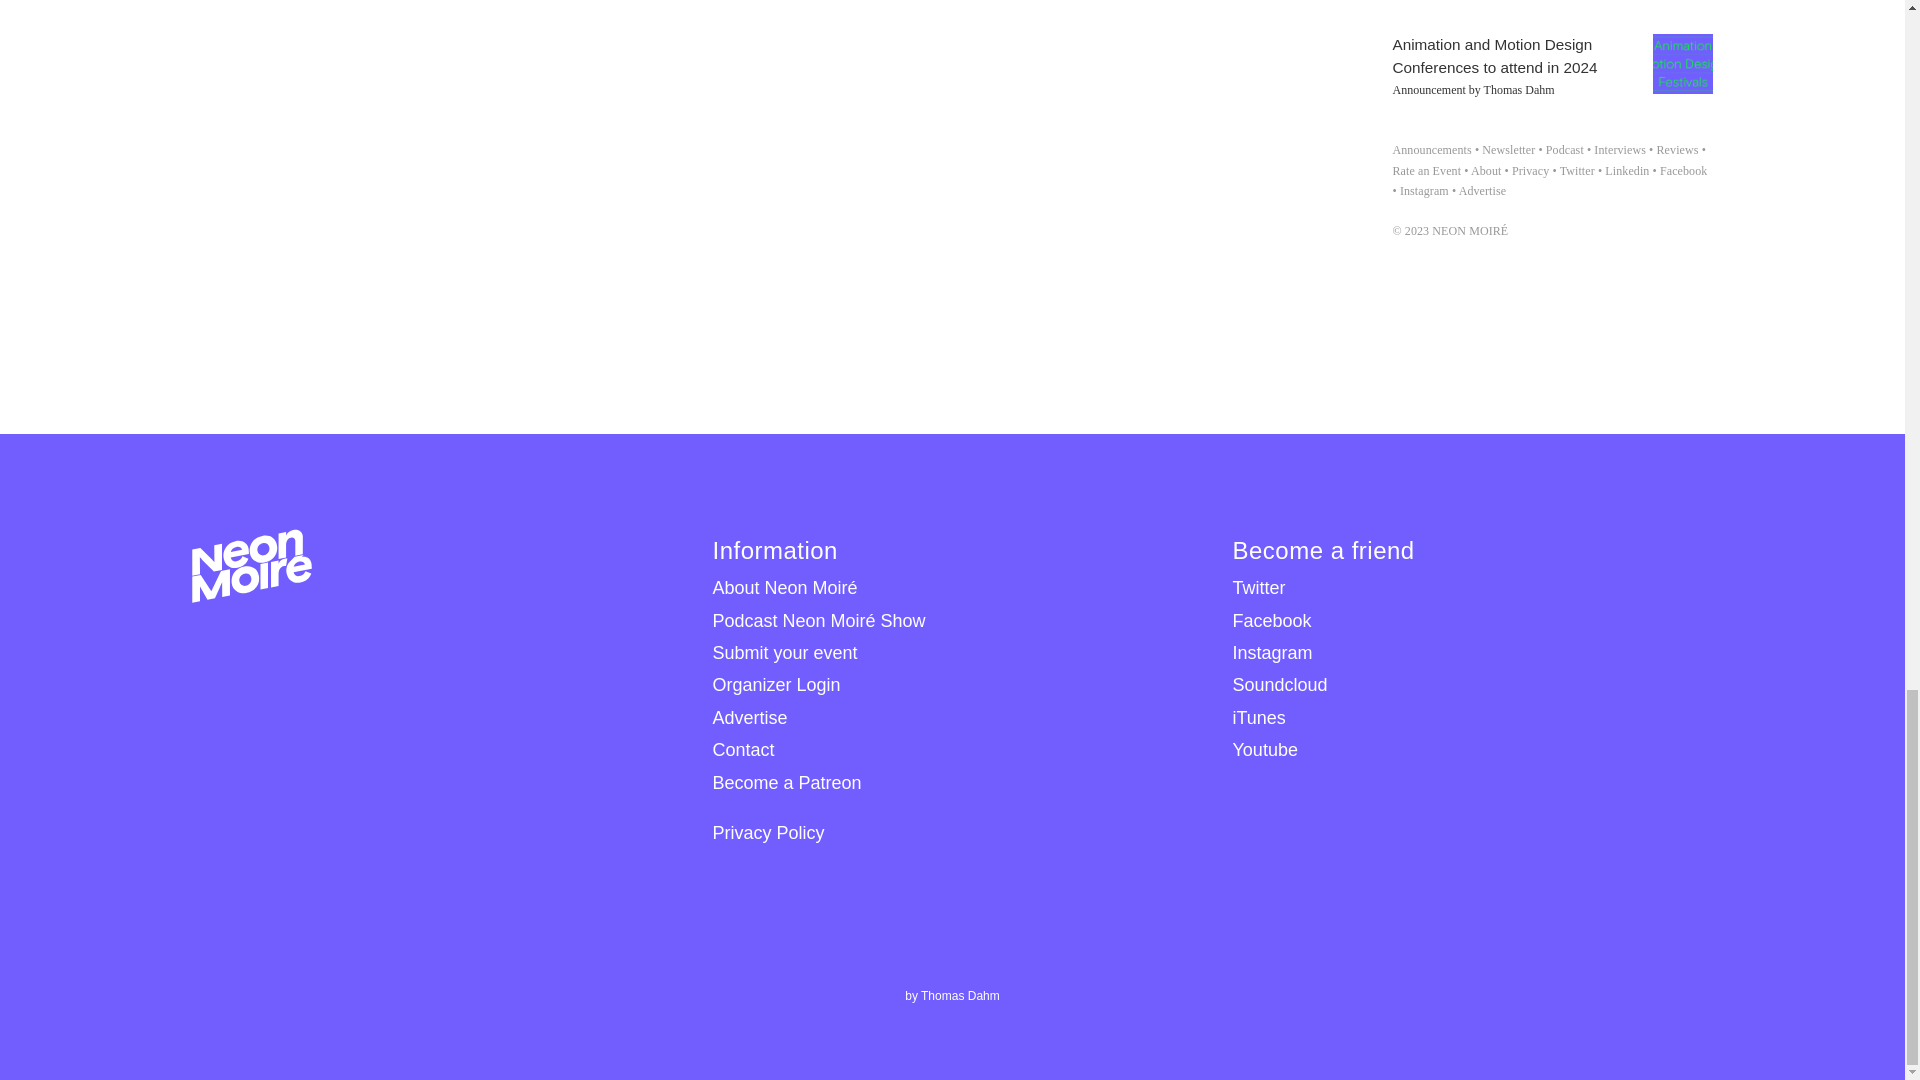 The image size is (1920, 1080). Describe the element at coordinates (1431, 149) in the screenshot. I see `Announcements` at that location.